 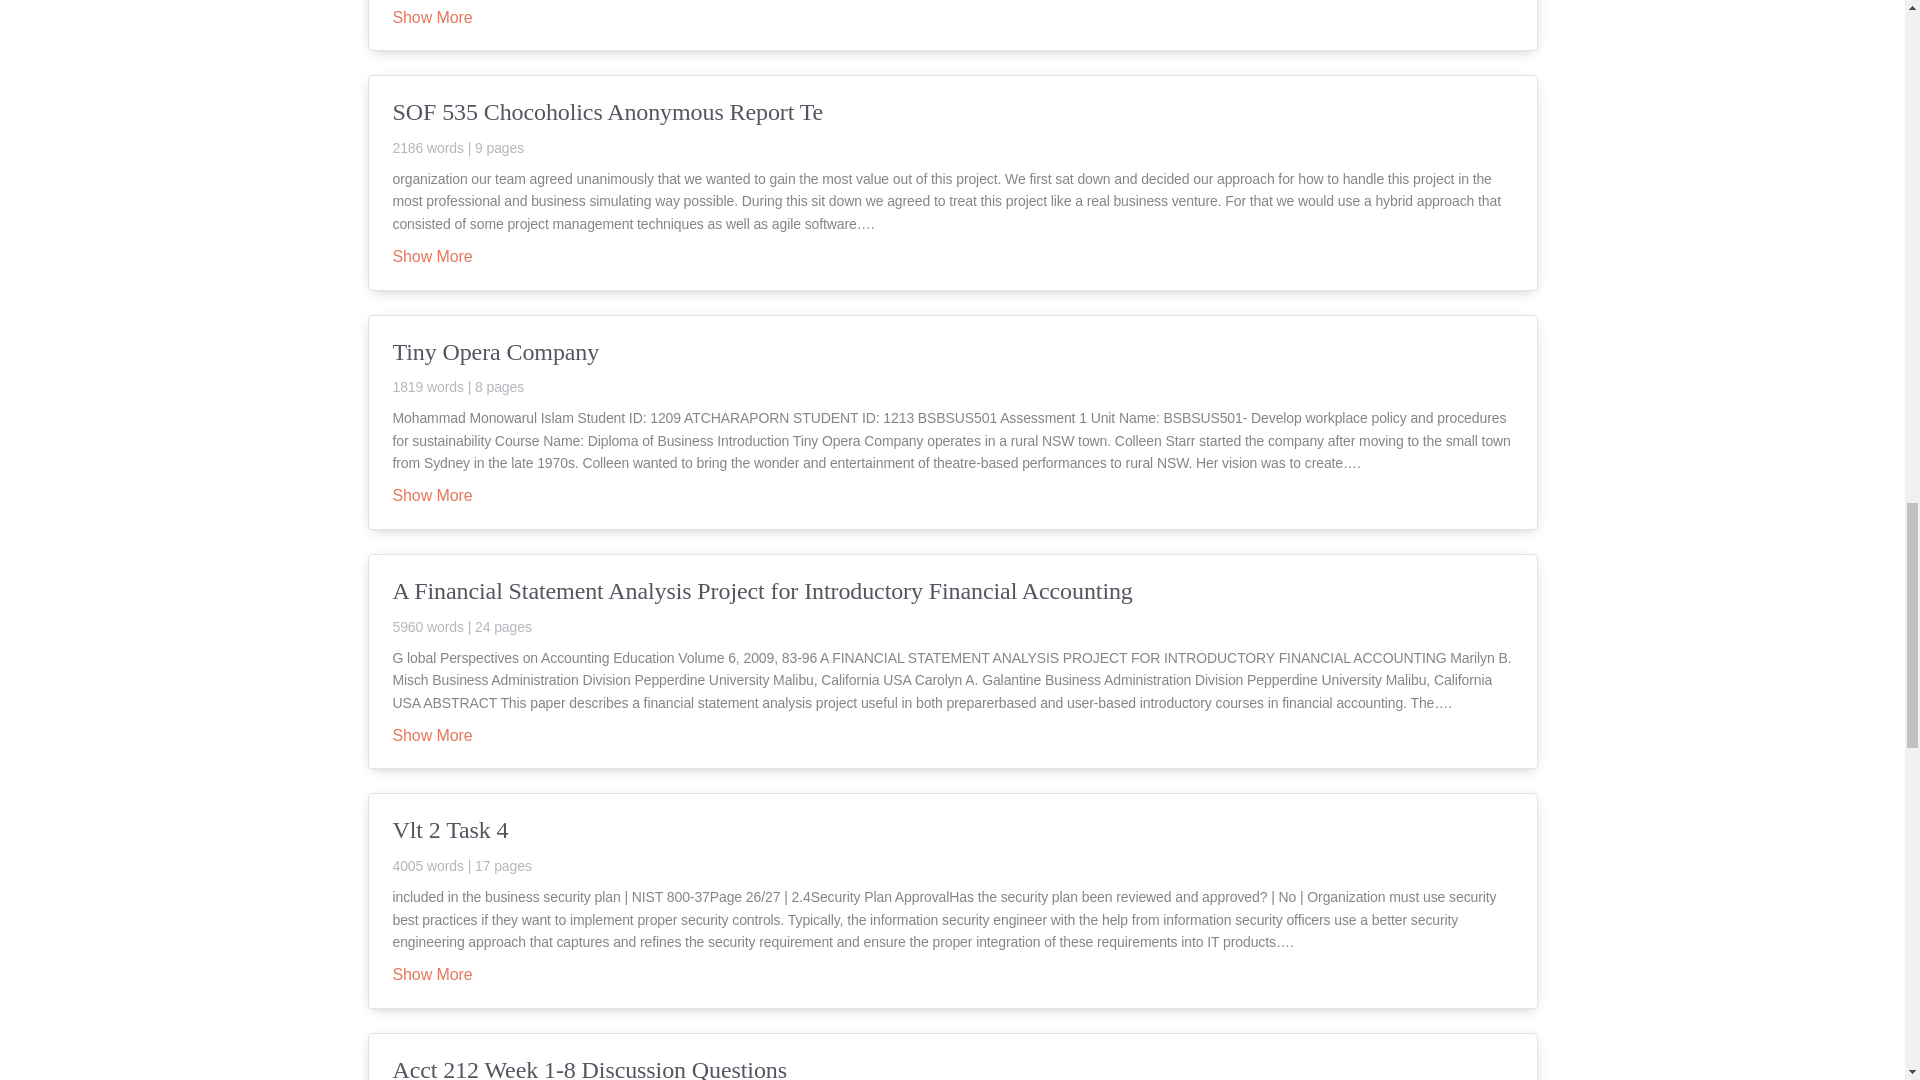 I want to click on Acct 212 Week 1-8 Discussion Questions, so click(x=952, y=1067).